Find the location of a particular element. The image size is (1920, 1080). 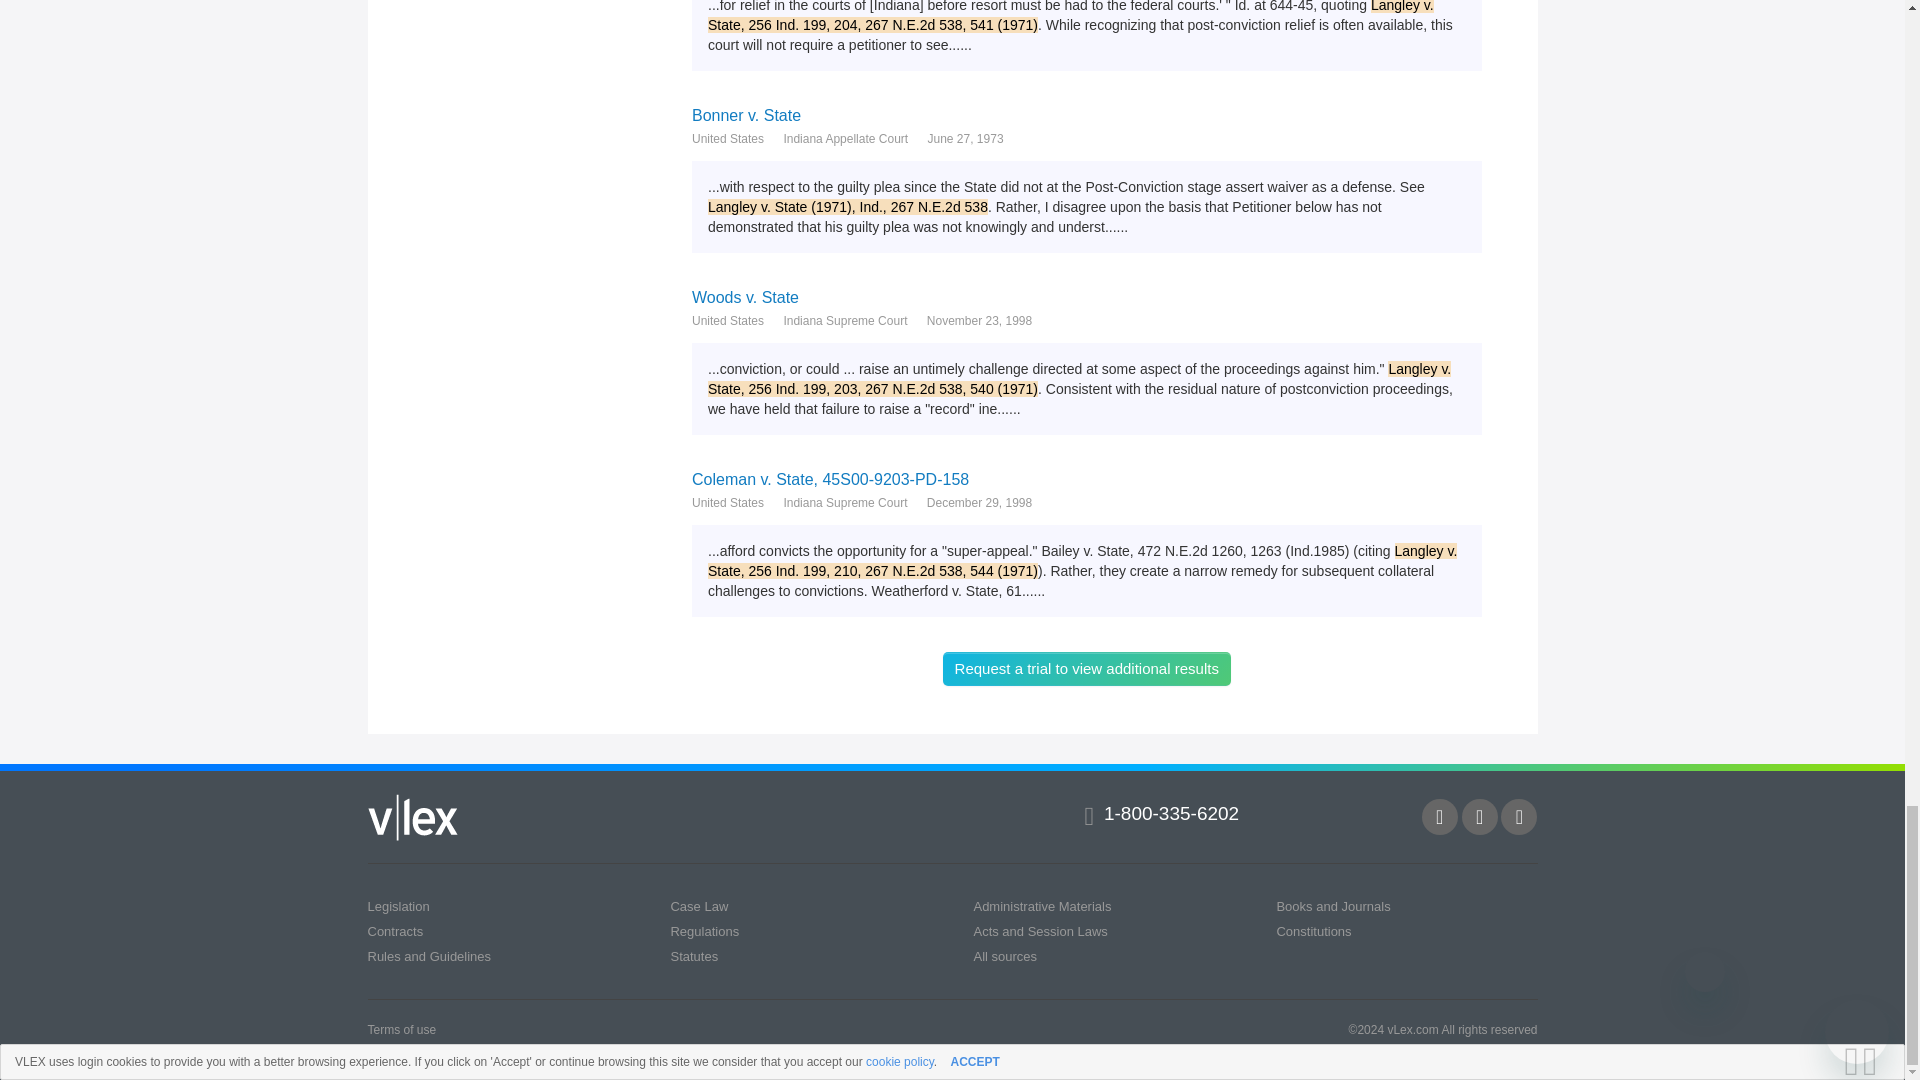

June 27, 1973 is located at coordinates (966, 138).